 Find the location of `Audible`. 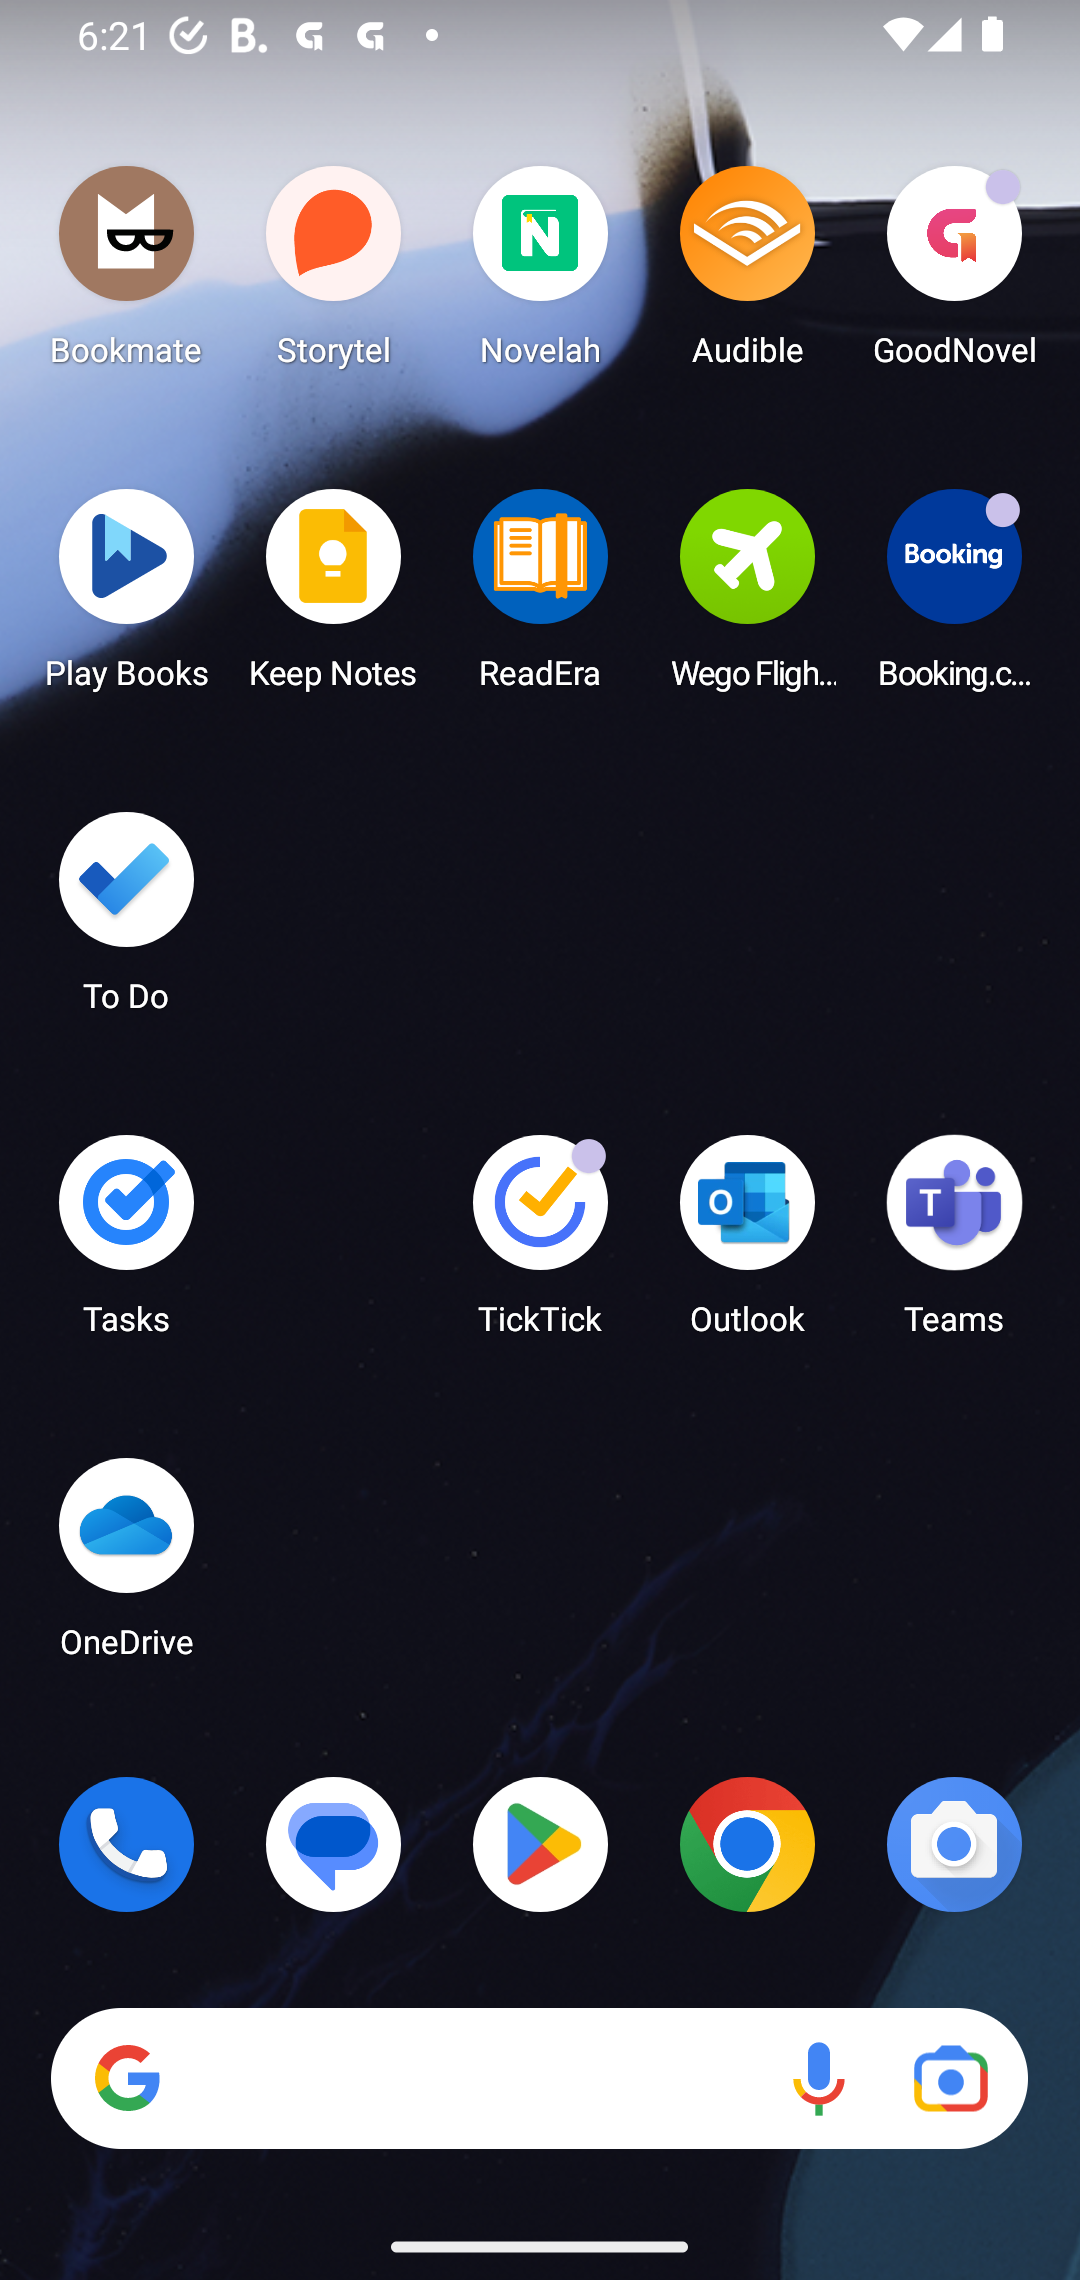

Audible is located at coordinates (747, 274).